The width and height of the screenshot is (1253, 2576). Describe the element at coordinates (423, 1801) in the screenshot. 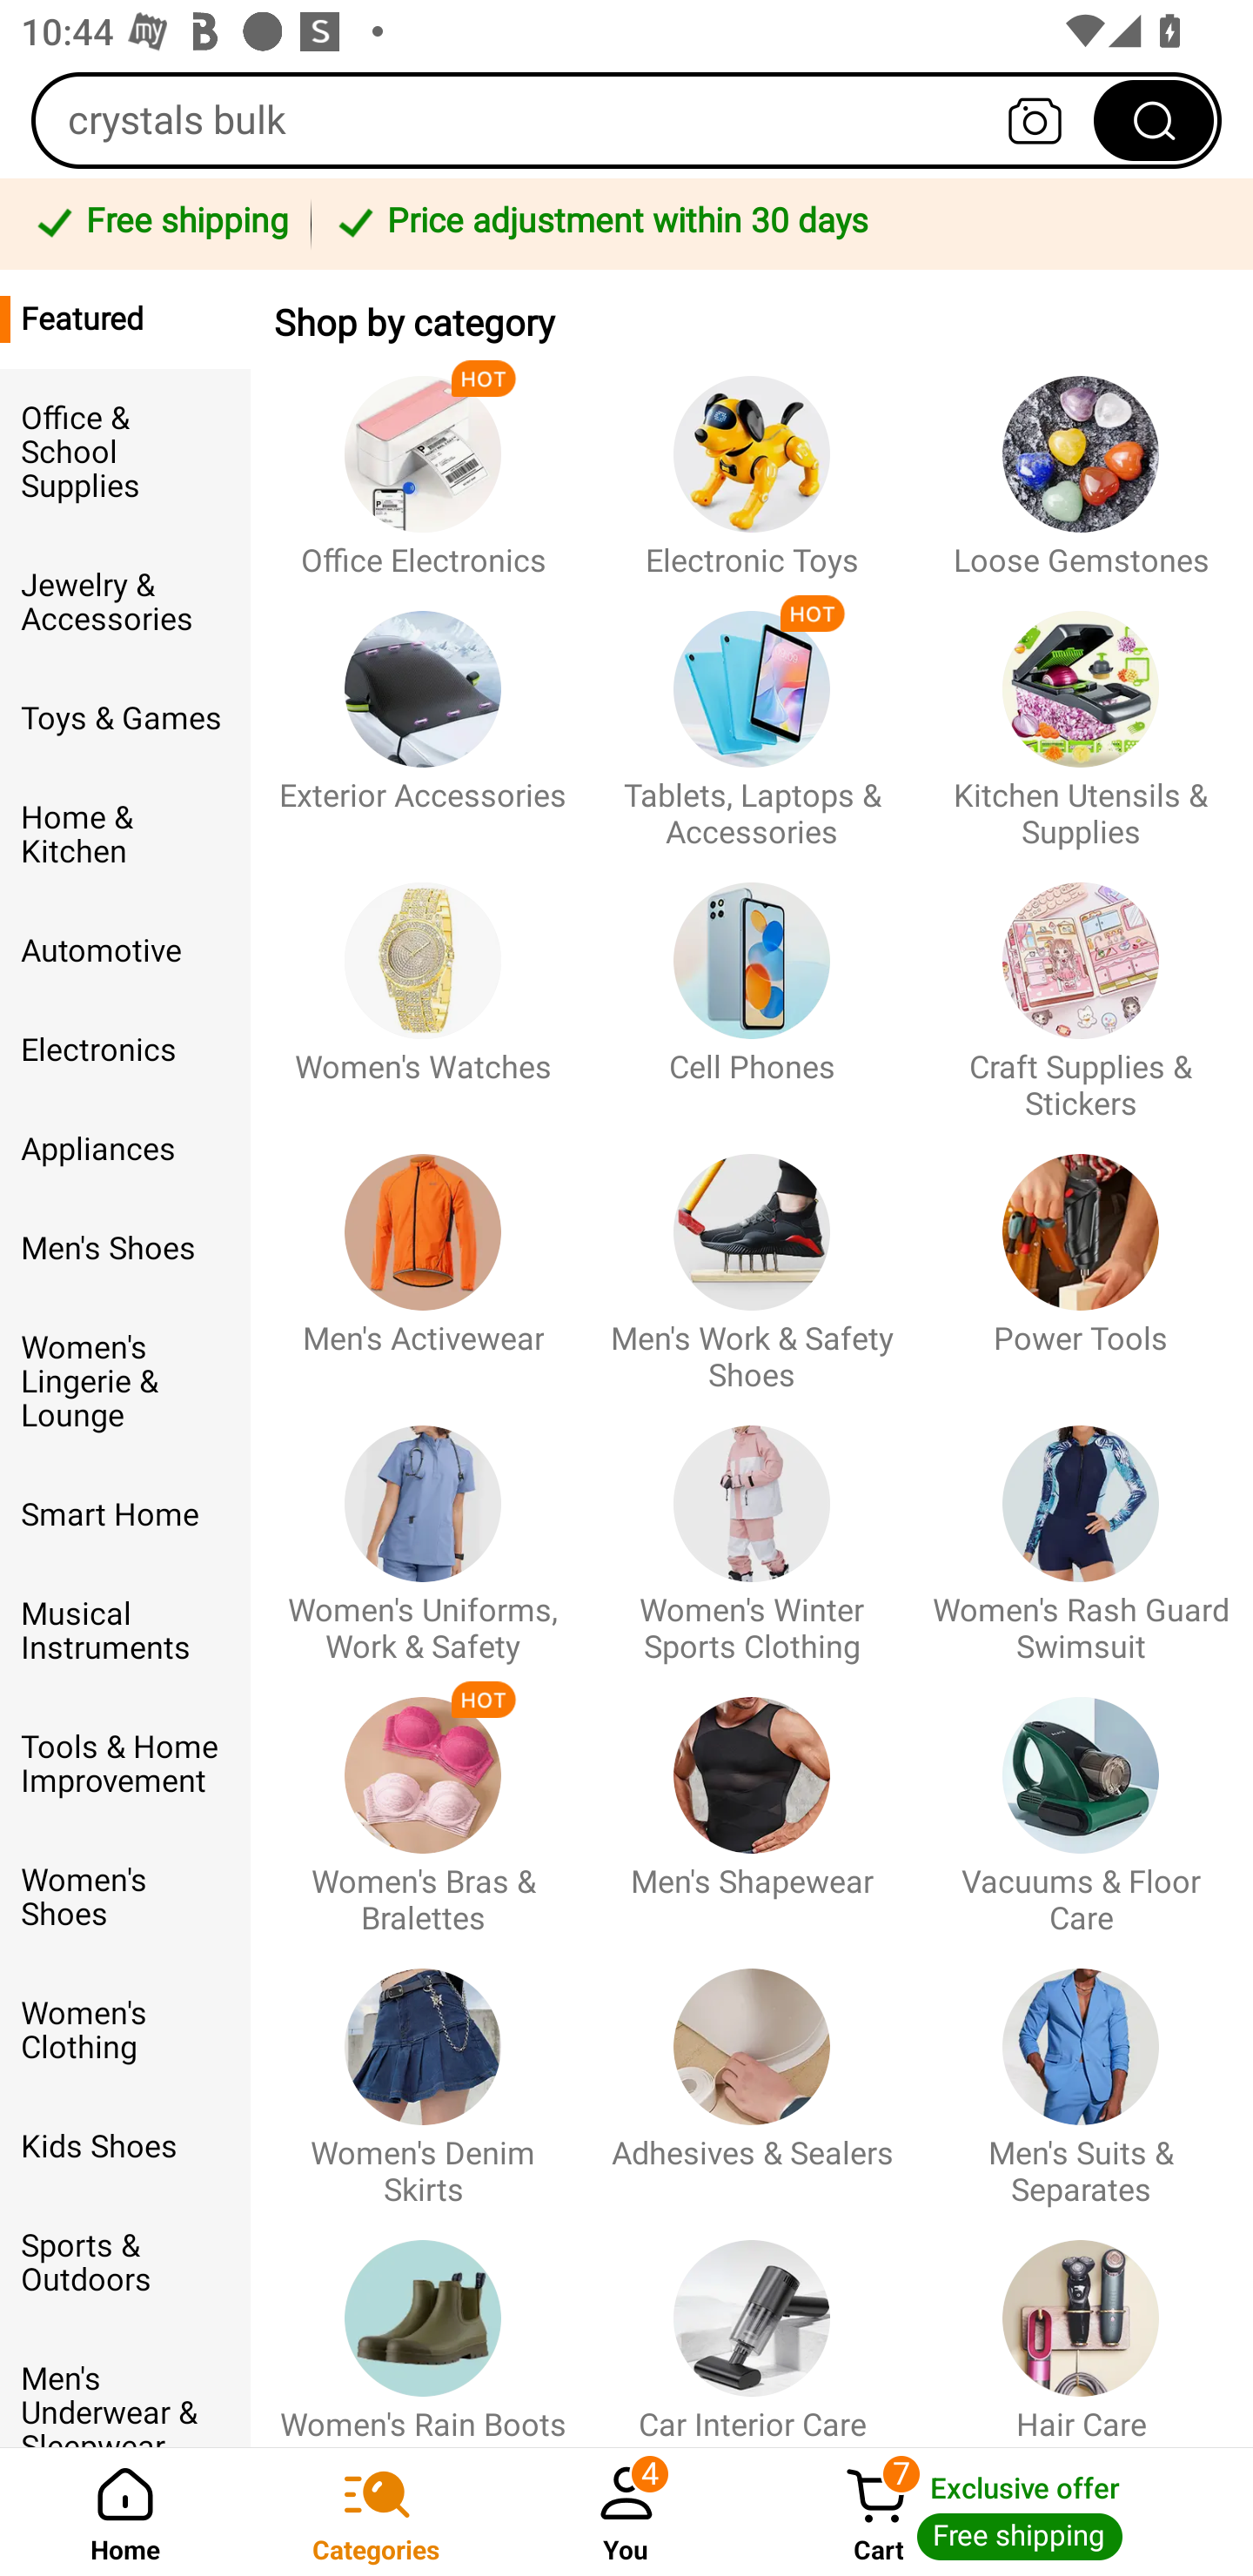

I see `Women's Bras & Bralettes` at that location.